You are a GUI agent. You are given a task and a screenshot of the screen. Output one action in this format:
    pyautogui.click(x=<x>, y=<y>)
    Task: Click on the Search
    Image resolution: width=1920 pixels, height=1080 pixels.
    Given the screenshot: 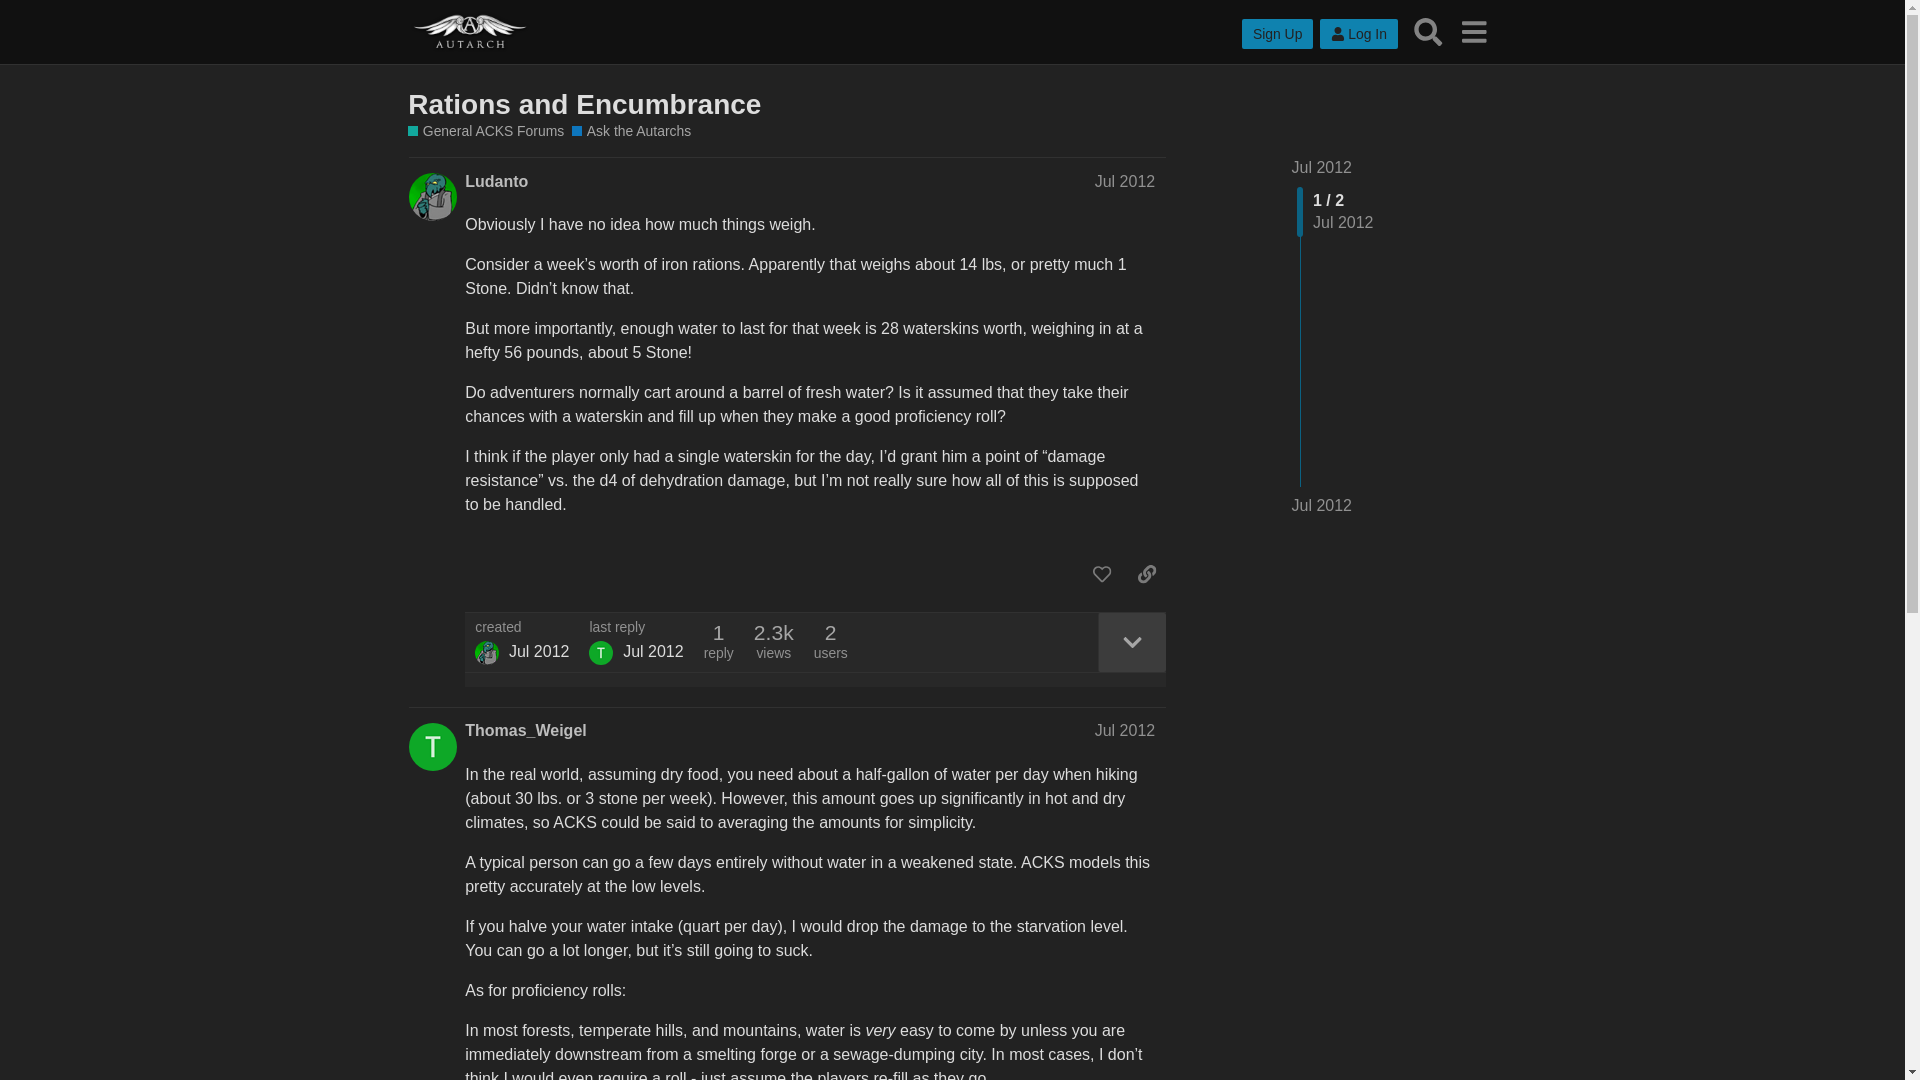 What is the action you would take?
    pyautogui.click(x=1428, y=31)
    